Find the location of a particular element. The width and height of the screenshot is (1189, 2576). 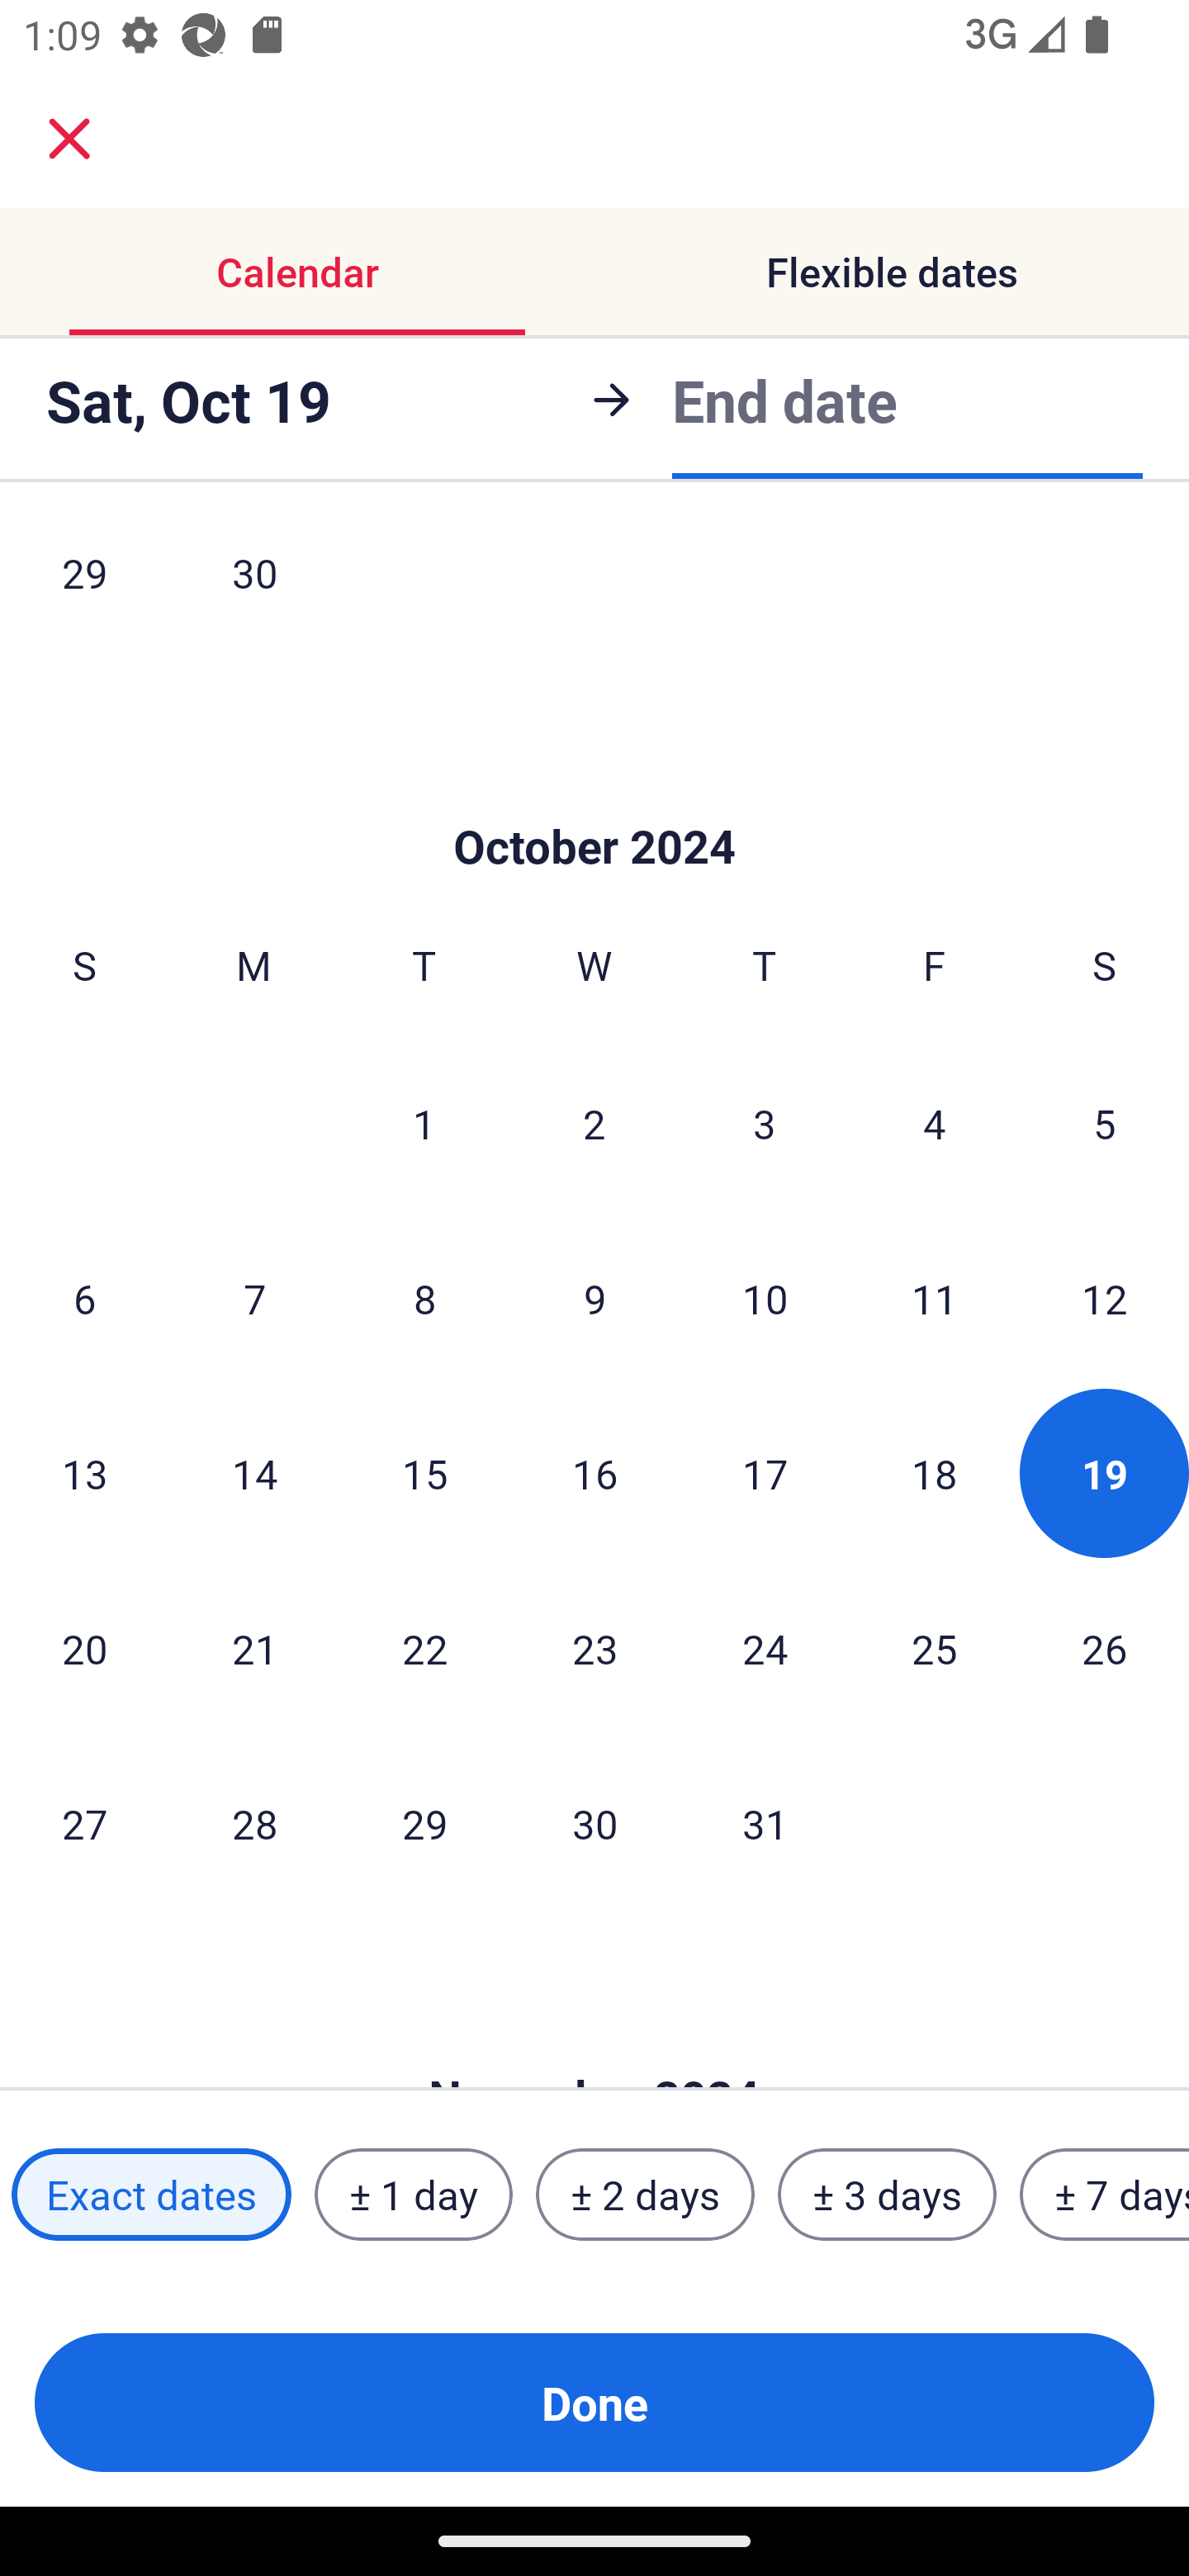

12 Saturday, October 12, 2024 is located at coordinates (1105, 1298).